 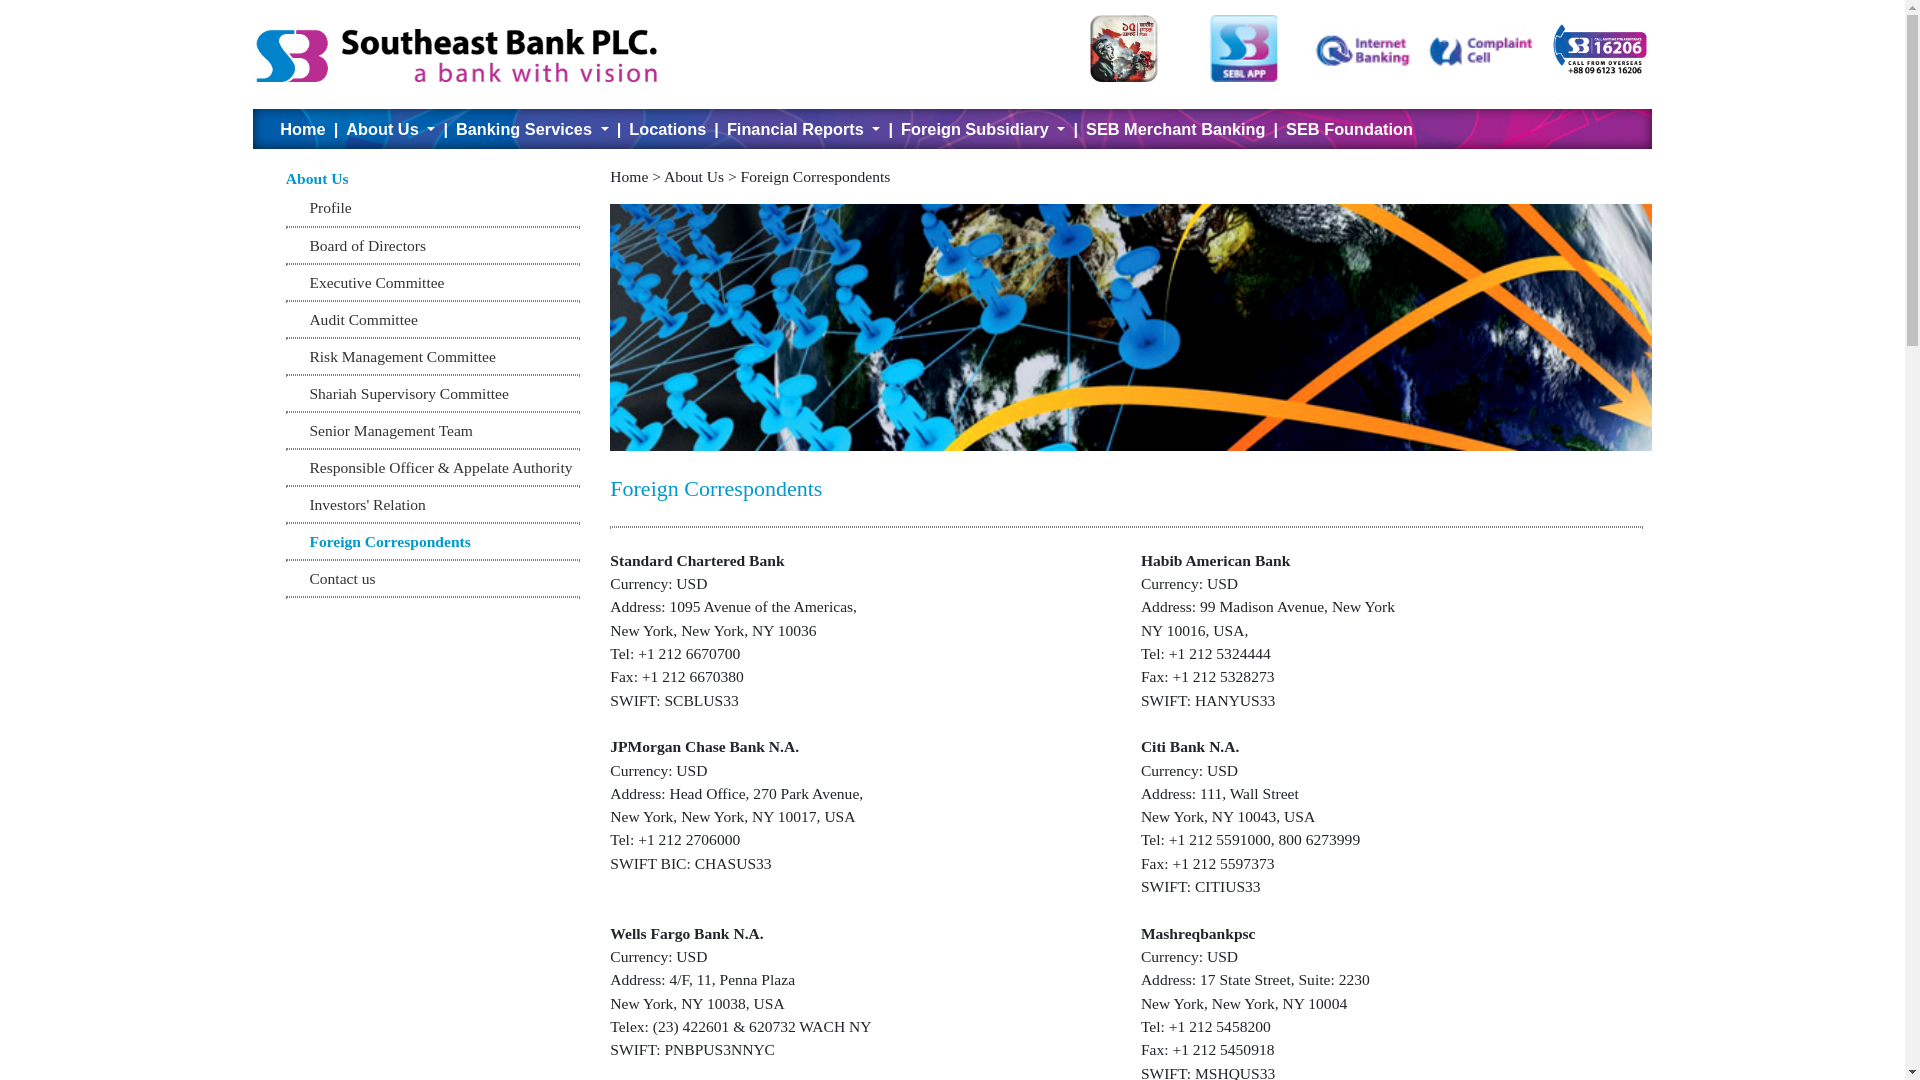 I want to click on Board of Directors, so click(x=368, y=246).